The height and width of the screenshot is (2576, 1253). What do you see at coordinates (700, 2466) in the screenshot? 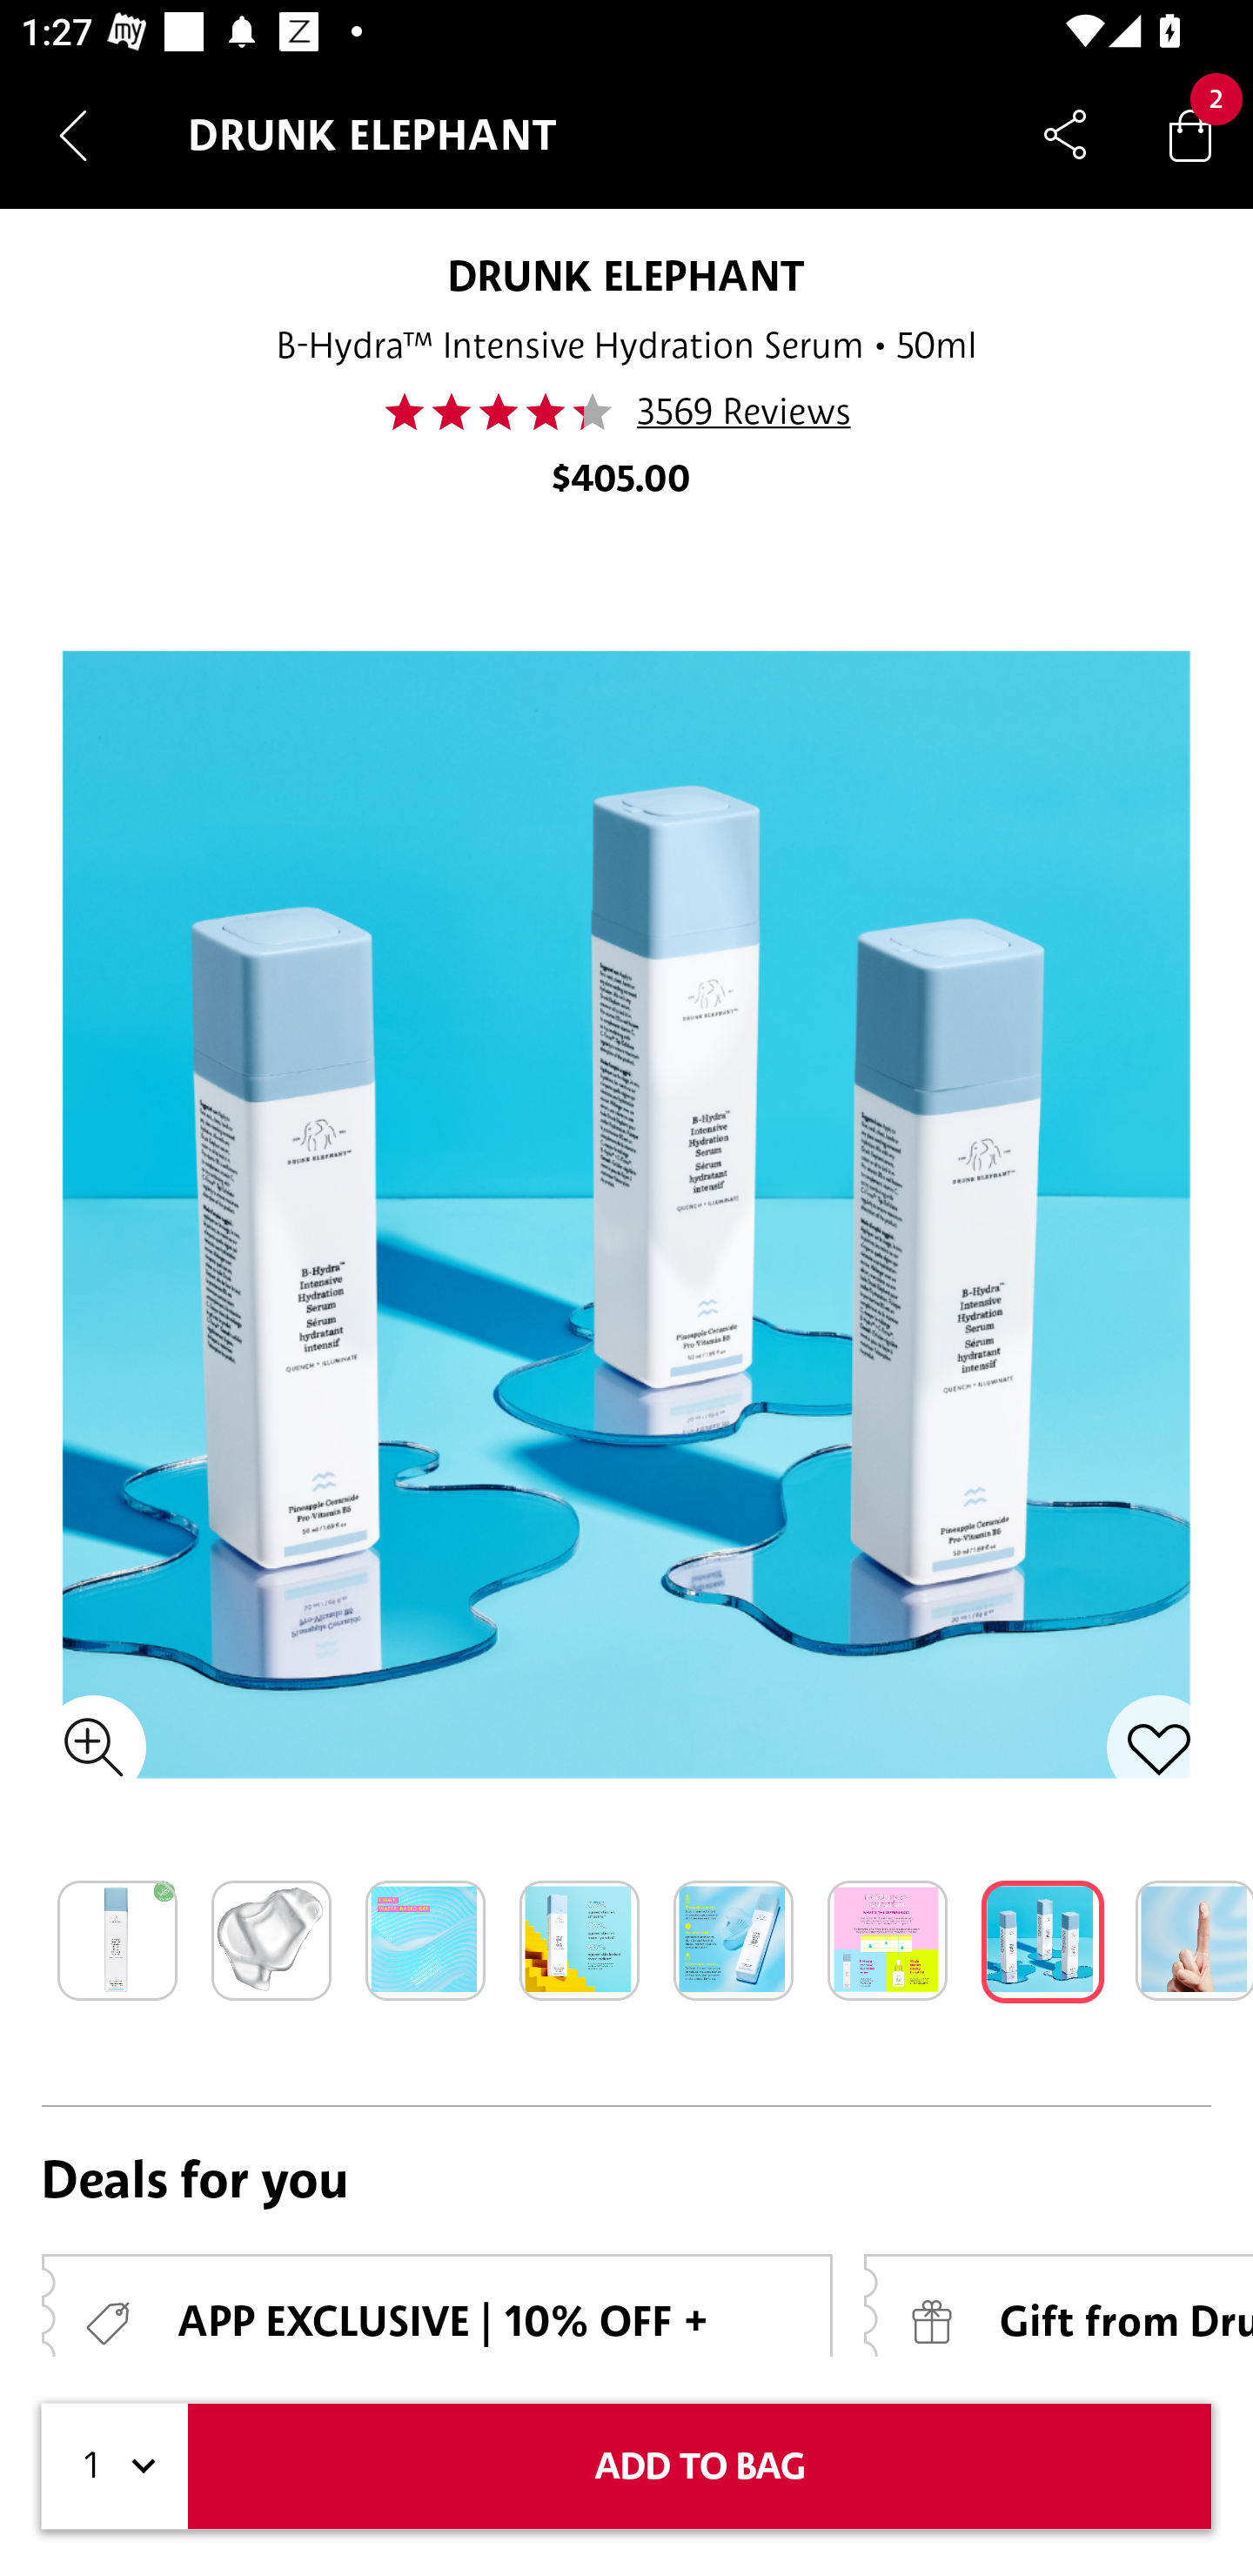
I see `ADD TO BAG` at bounding box center [700, 2466].